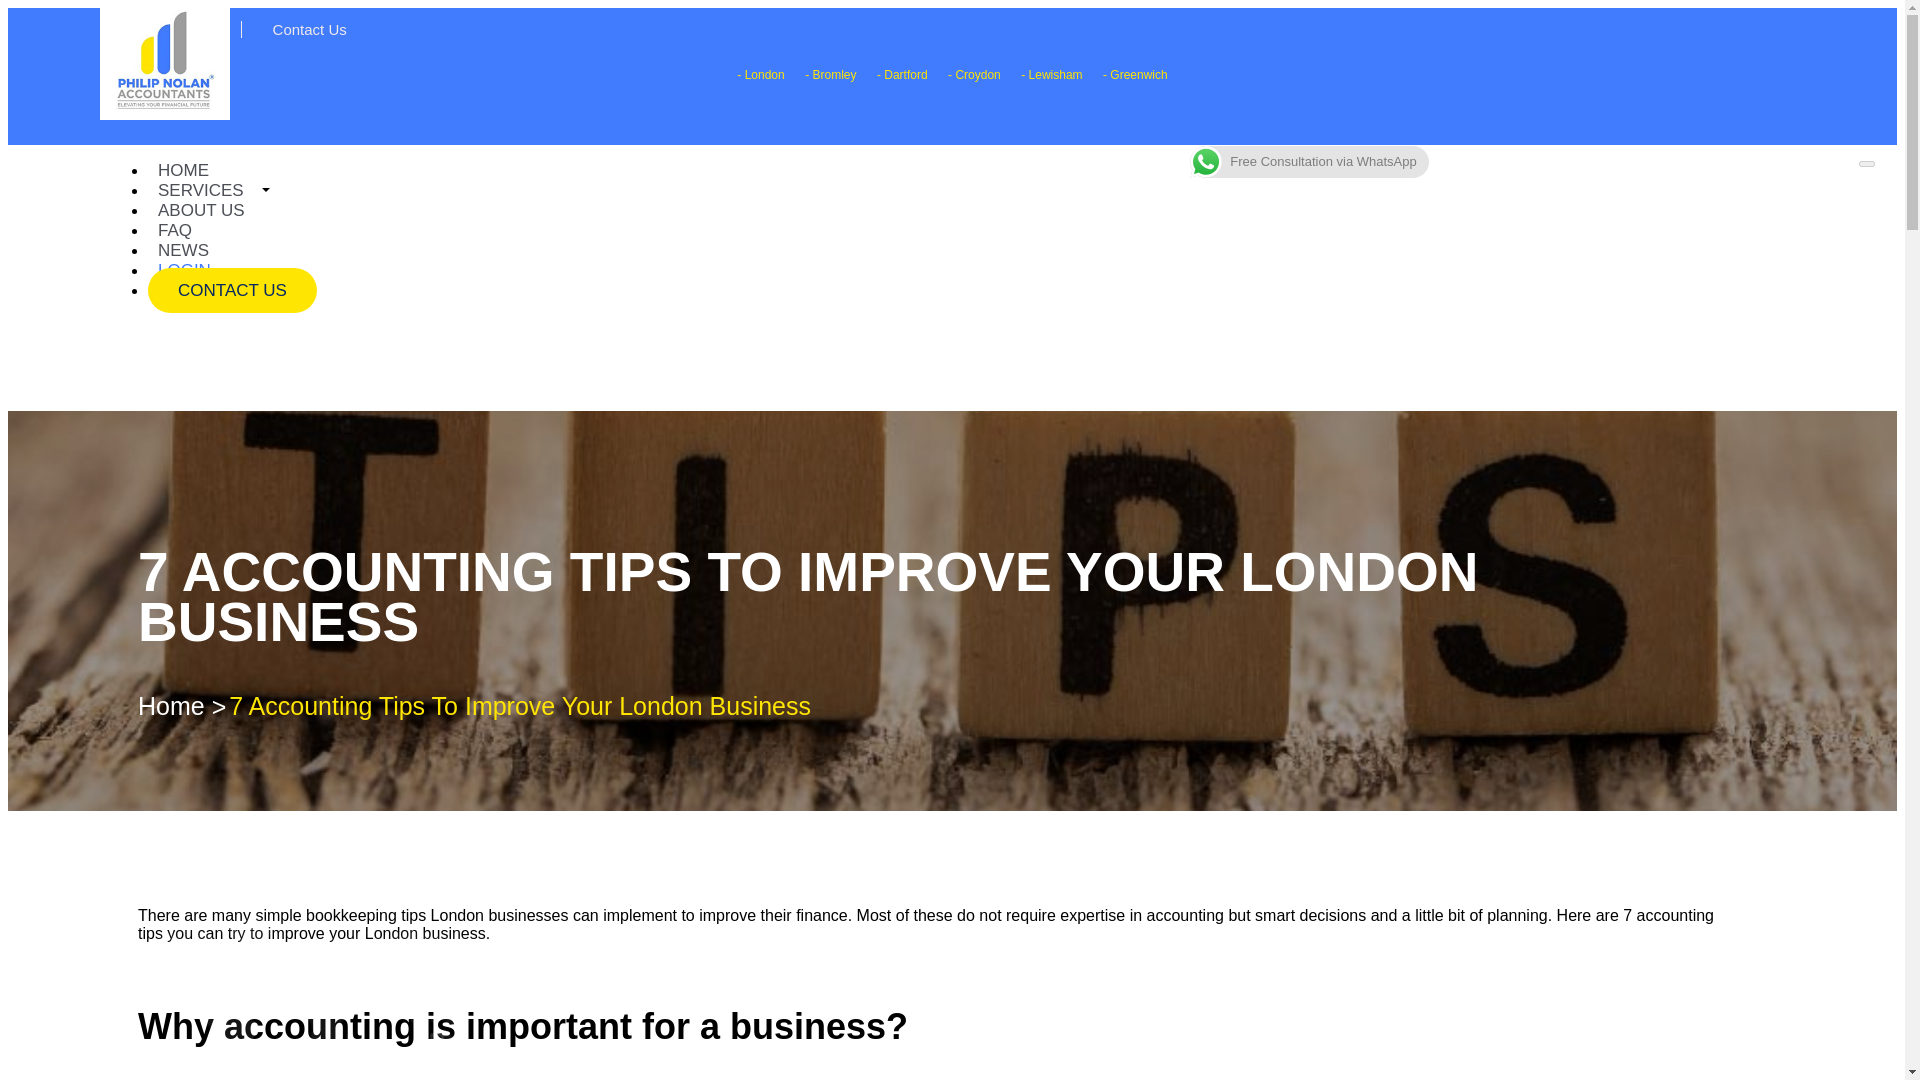 This screenshot has height=1080, width=1920. What do you see at coordinates (305, 28) in the screenshot?
I see `Contact Us` at bounding box center [305, 28].